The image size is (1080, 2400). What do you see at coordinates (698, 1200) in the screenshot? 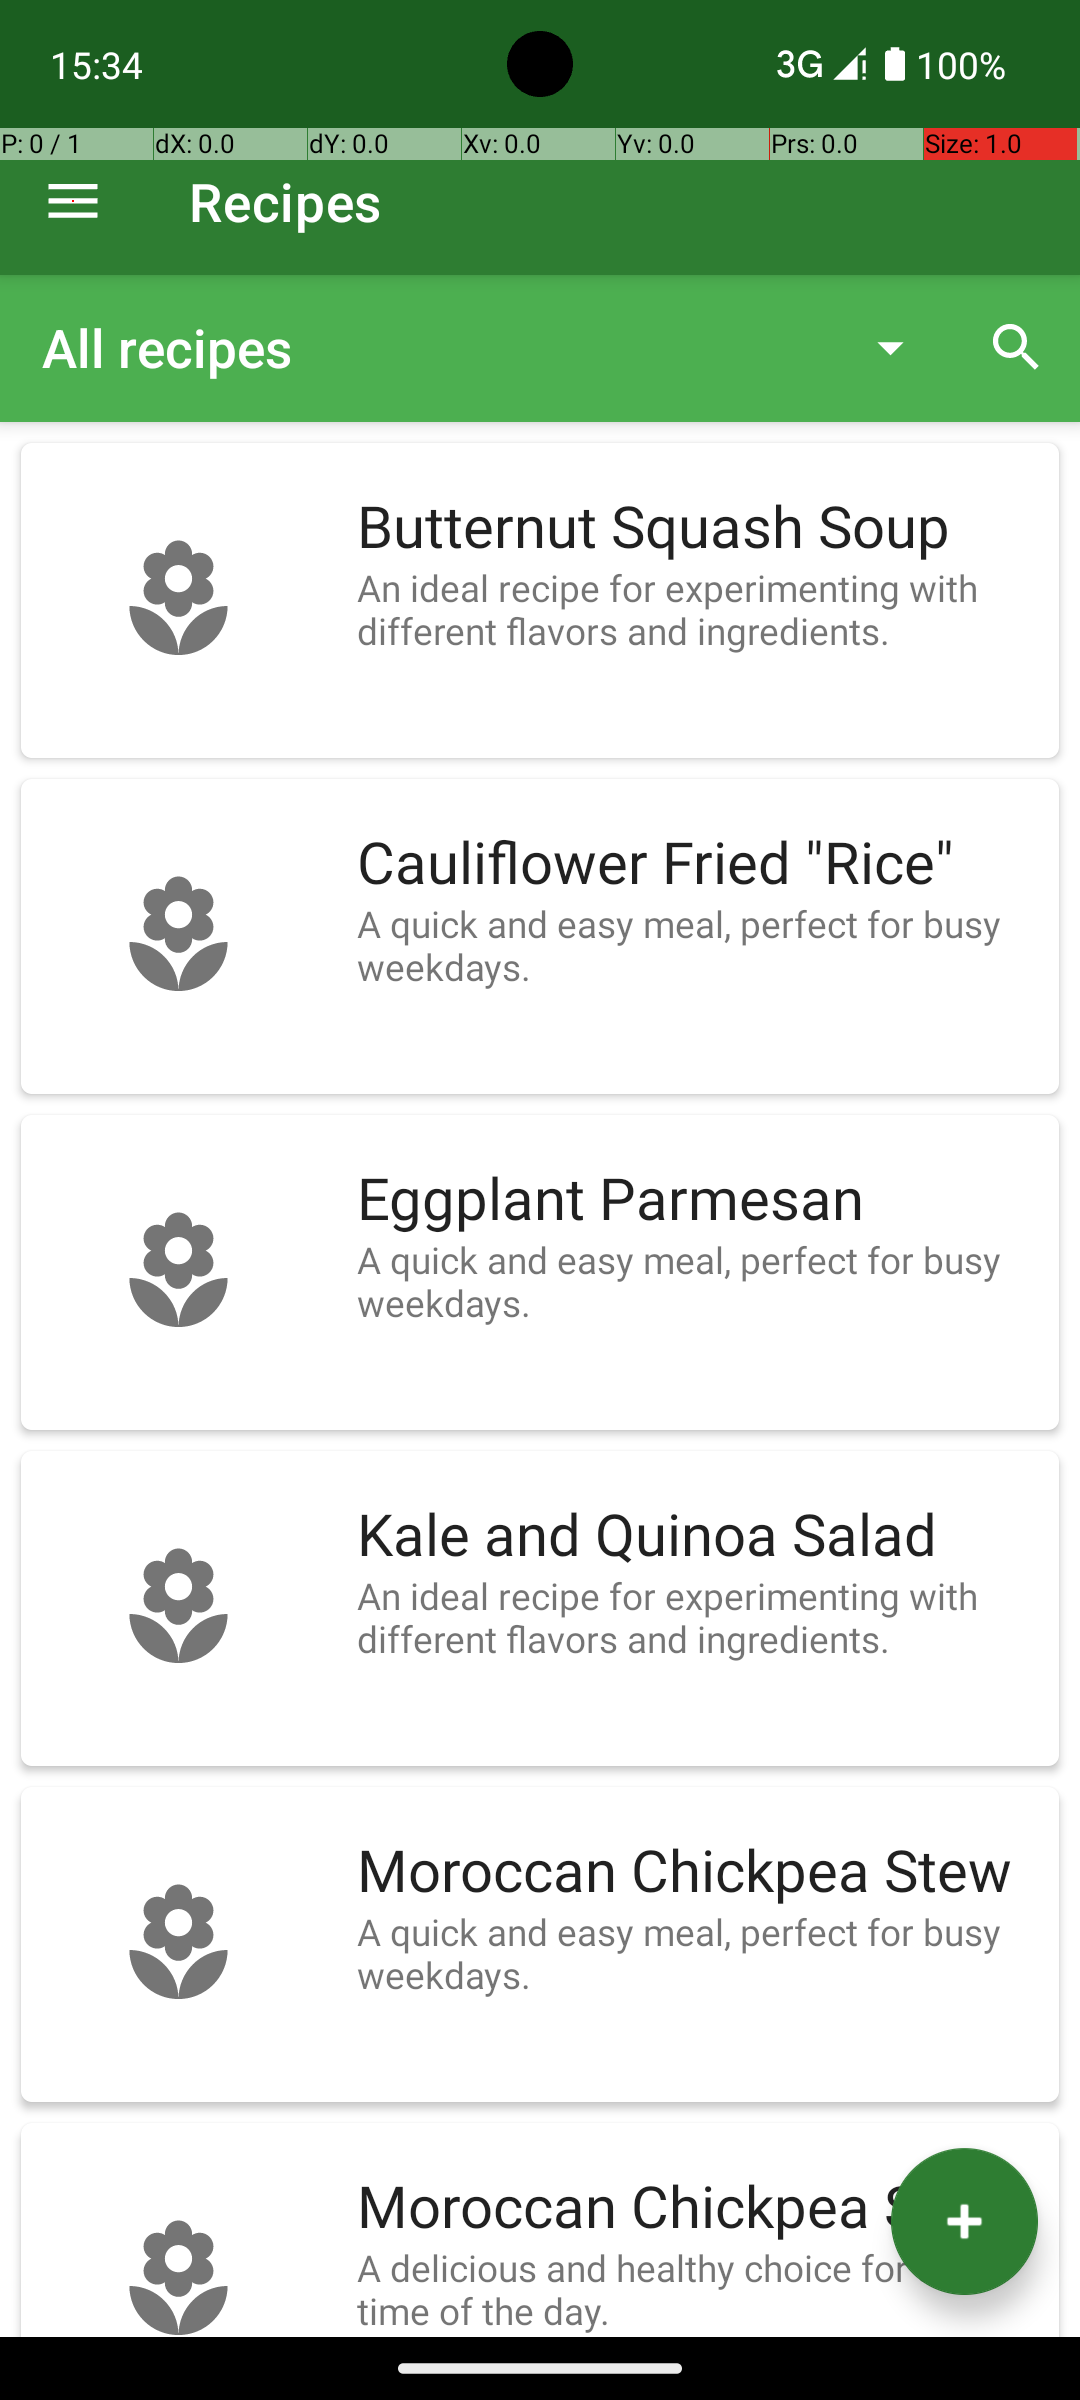
I see `Eggplant Parmesan` at bounding box center [698, 1200].